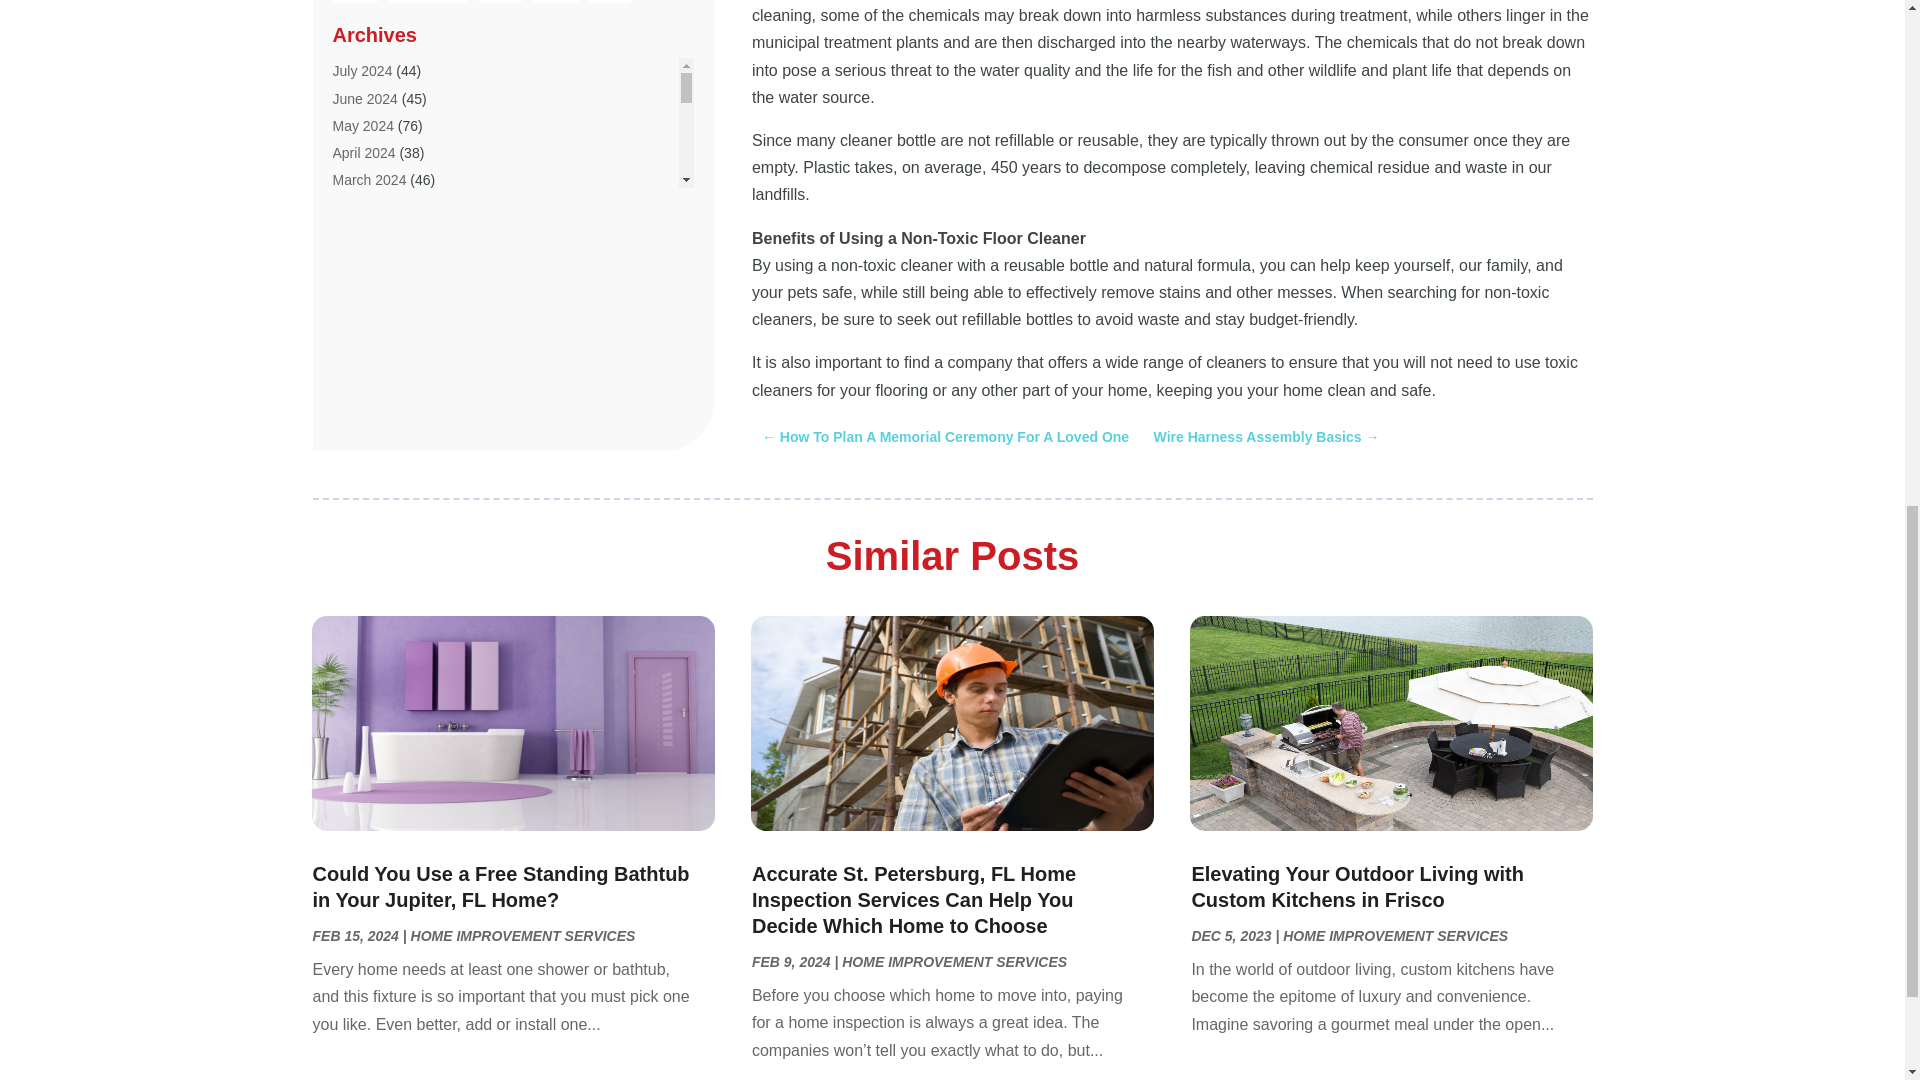 Image resolution: width=1920 pixels, height=1080 pixels. What do you see at coordinates (401, 321) in the screenshot?
I see `Airport Shuttle Service` at bounding box center [401, 321].